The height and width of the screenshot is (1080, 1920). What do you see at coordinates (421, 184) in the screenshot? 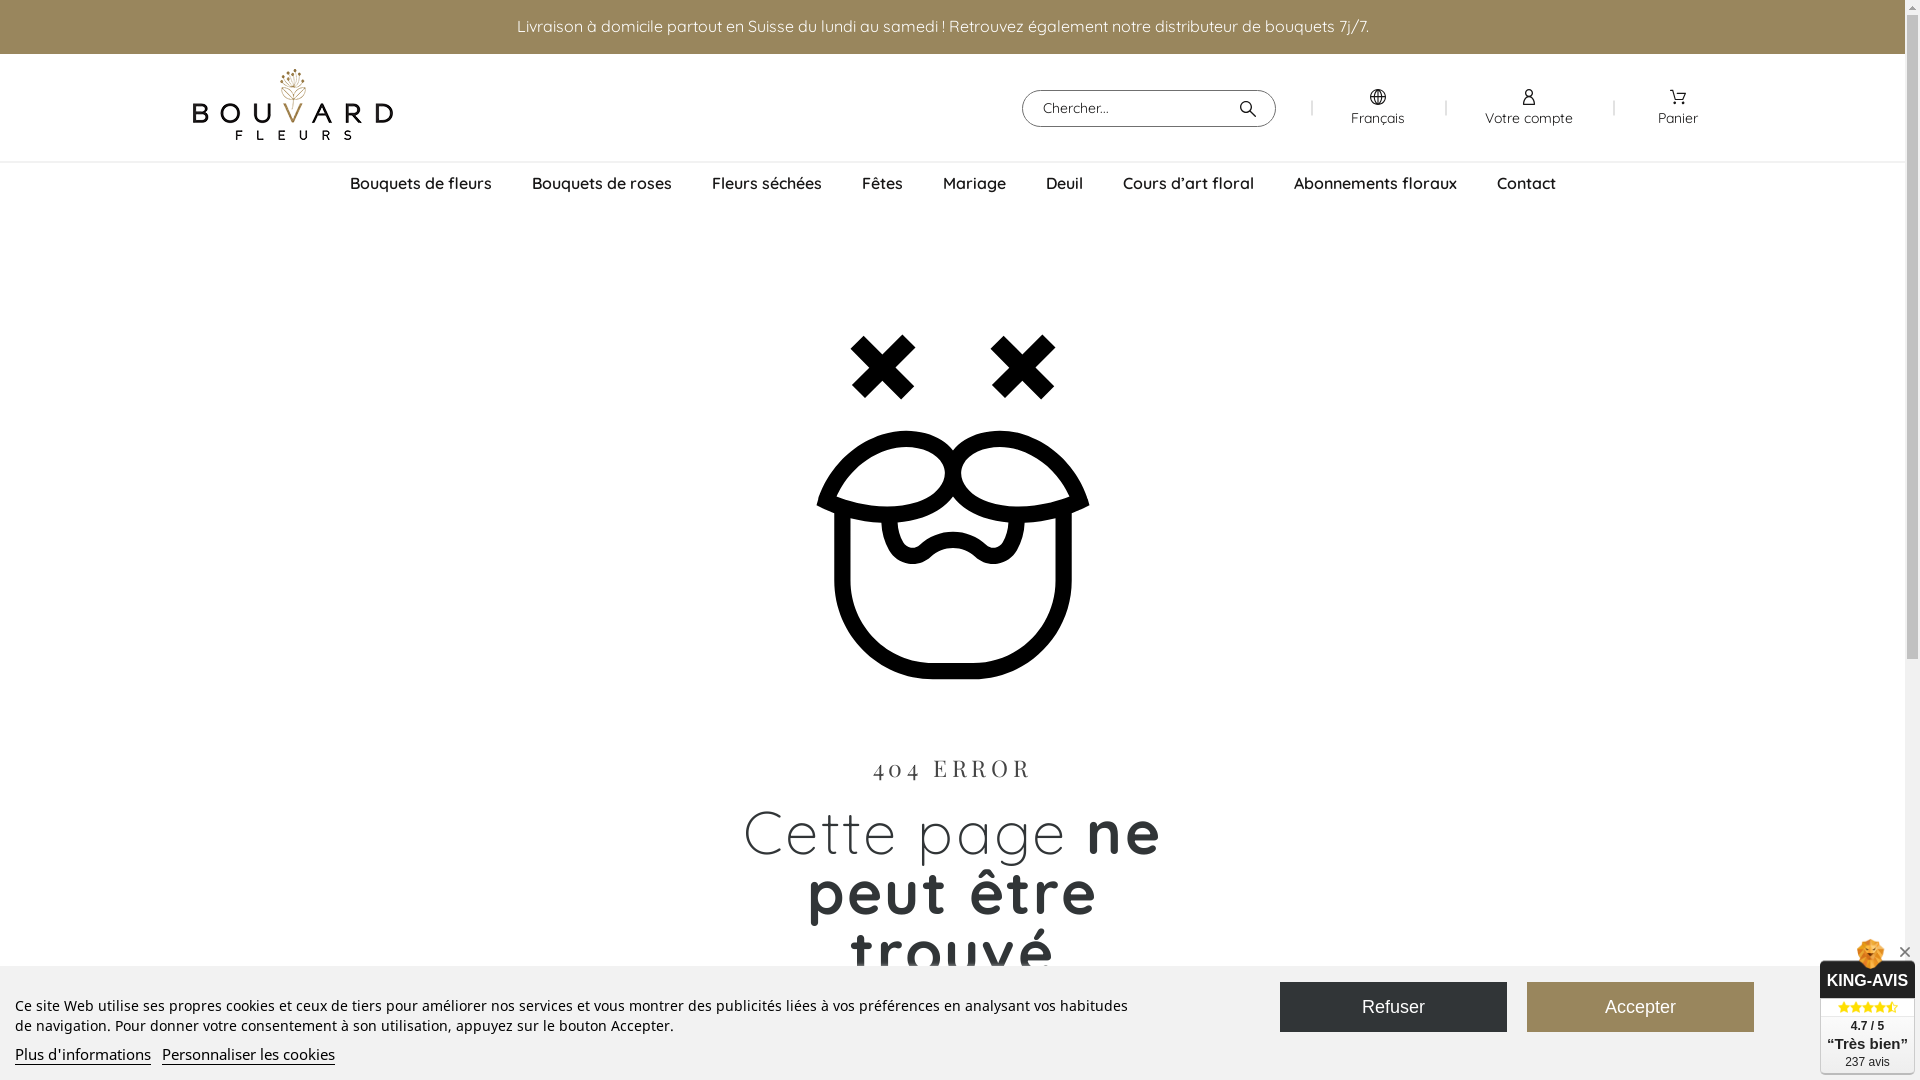
I see `Bouquets de fleurs` at bounding box center [421, 184].